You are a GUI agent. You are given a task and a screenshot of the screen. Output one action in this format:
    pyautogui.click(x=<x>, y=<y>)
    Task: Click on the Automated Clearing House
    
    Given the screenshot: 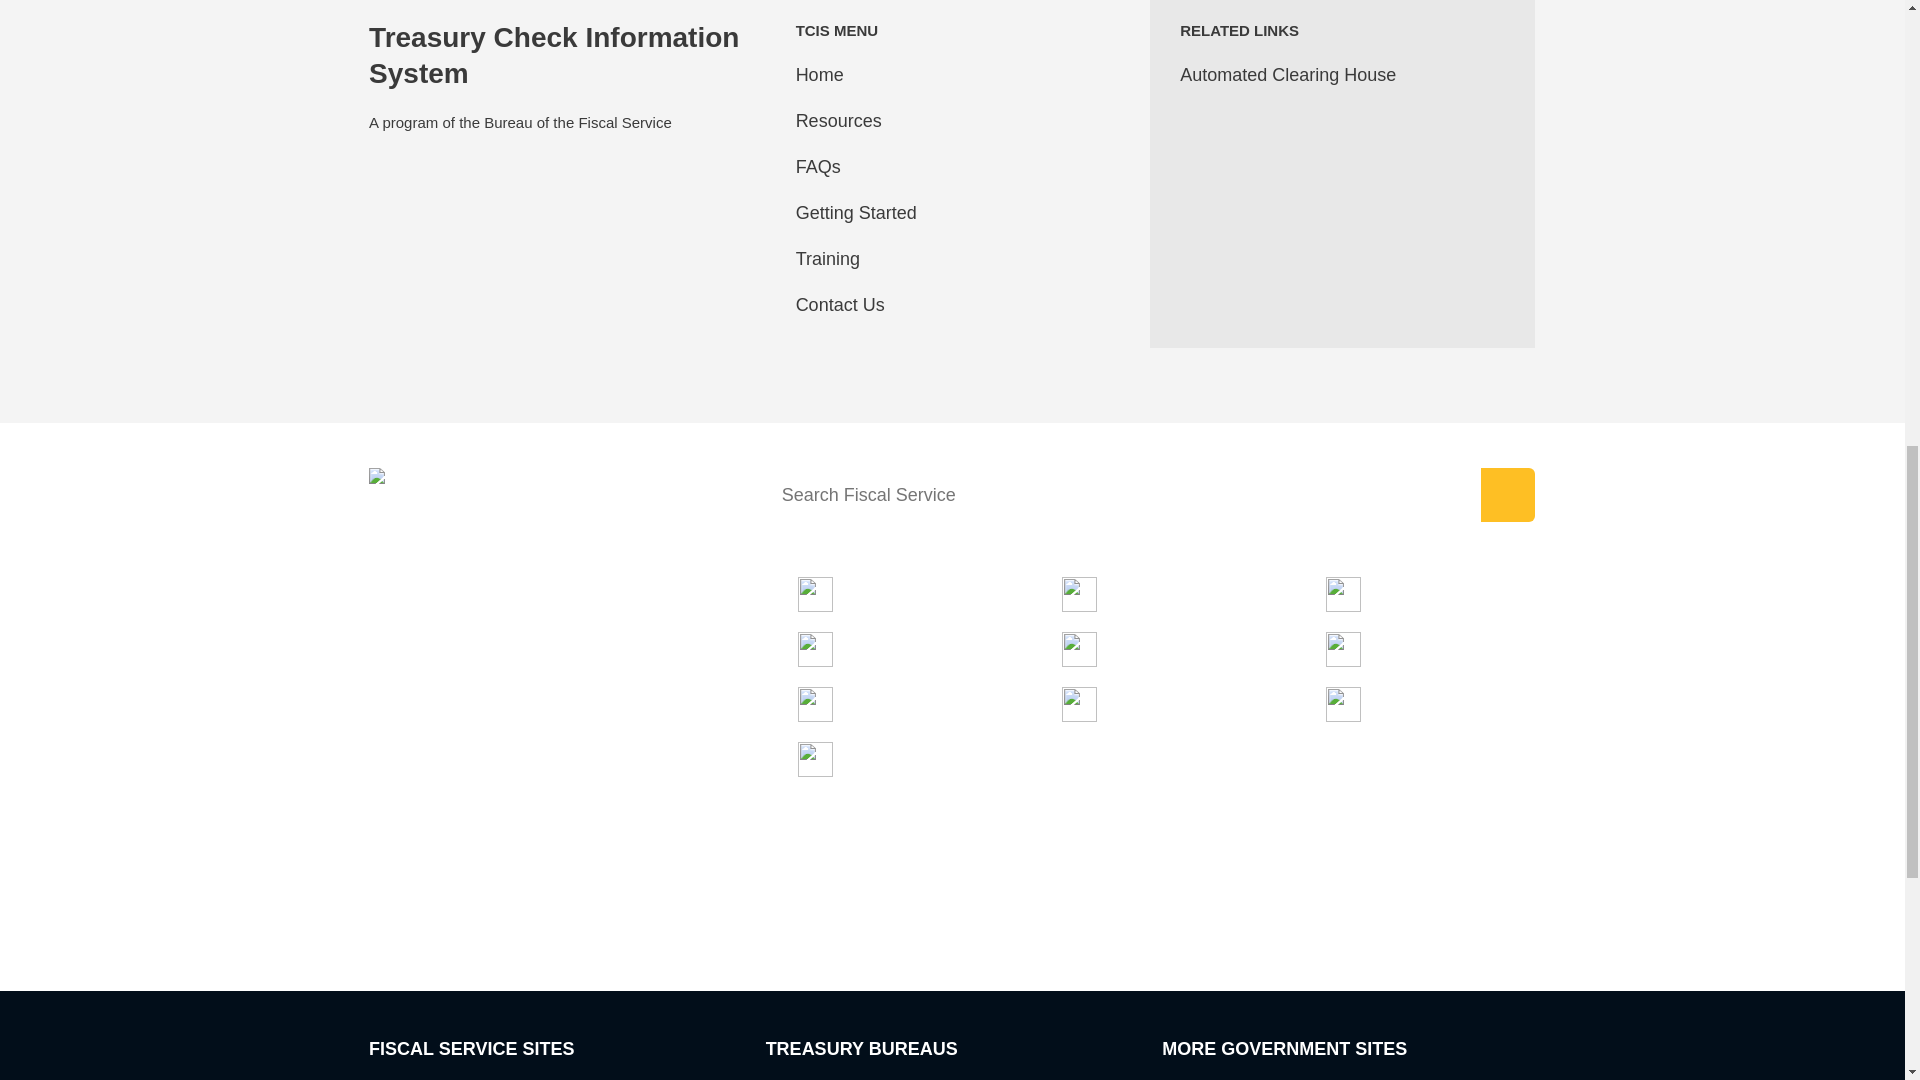 What is the action you would take?
    pyautogui.click(x=1288, y=74)
    